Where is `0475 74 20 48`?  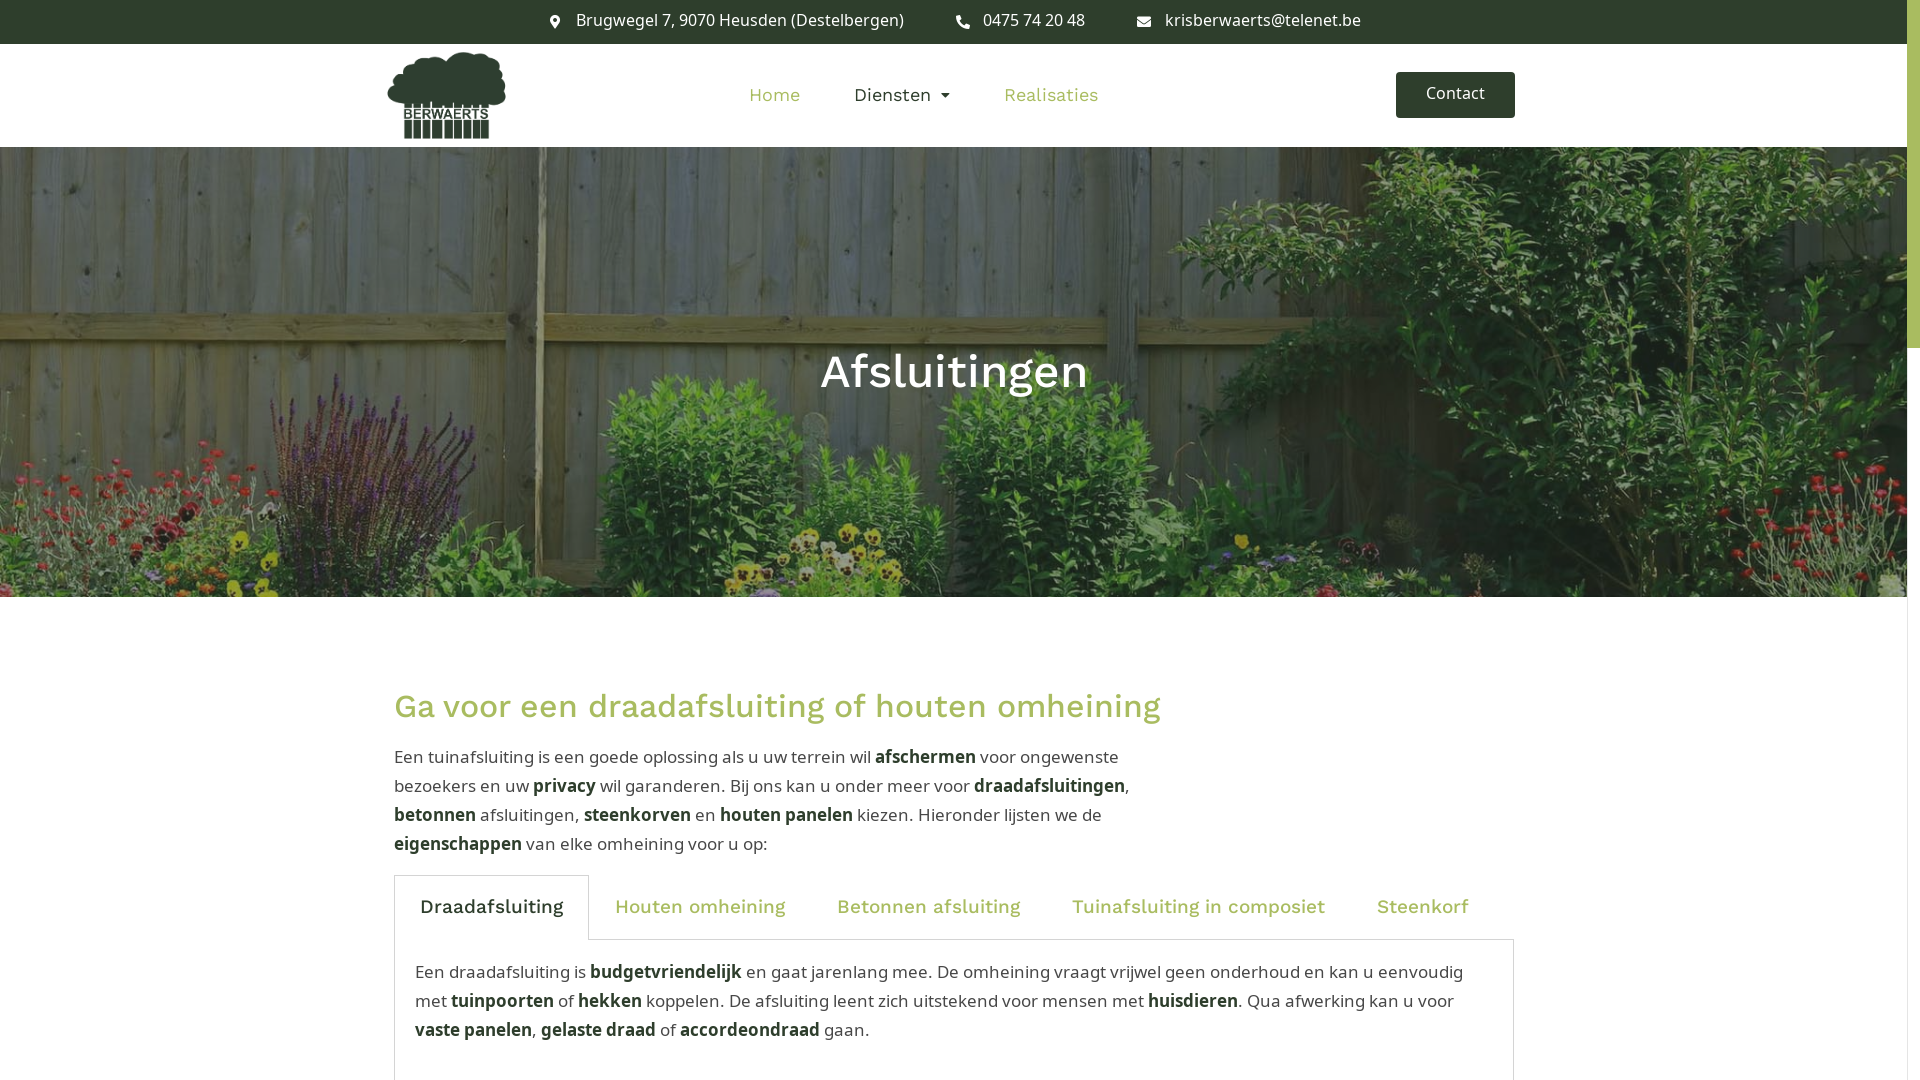
0475 74 20 48 is located at coordinates (1020, 22).